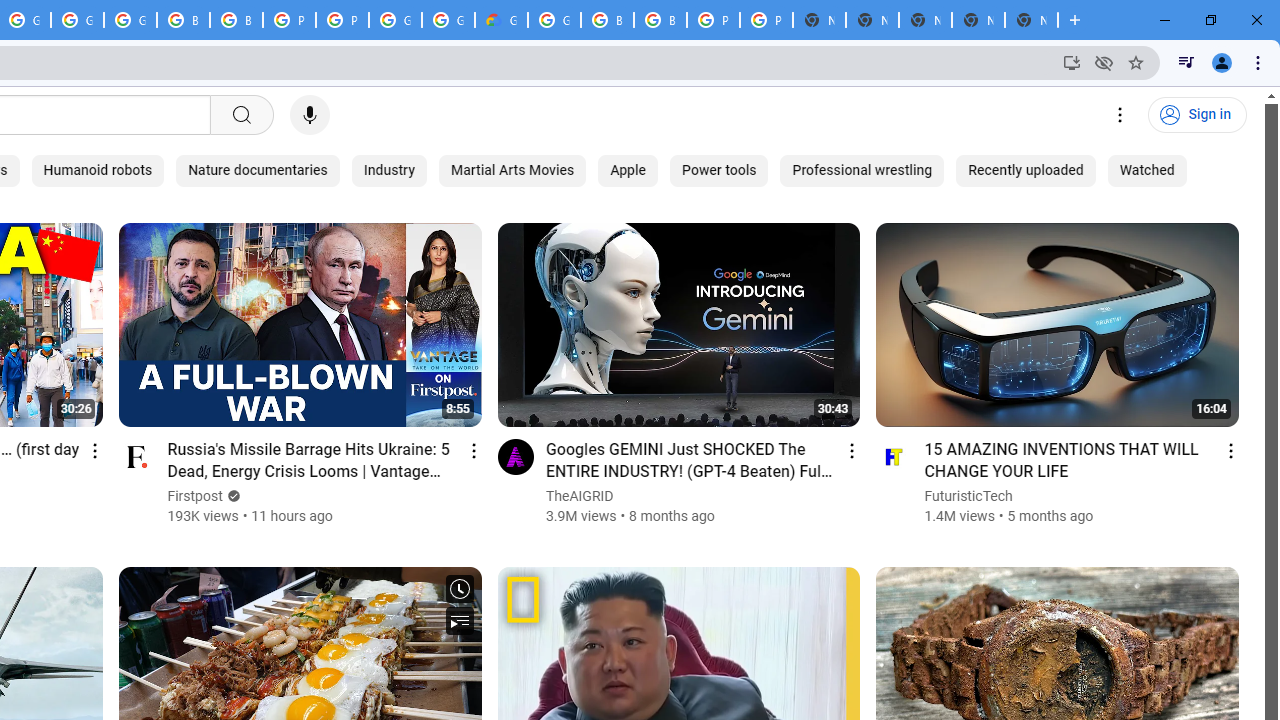  What do you see at coordinates (607, 20) in the screenshot?
I see `Browse Chrome as a guest - Computer - Google Chrome Help` at bounding box center [607, 20].